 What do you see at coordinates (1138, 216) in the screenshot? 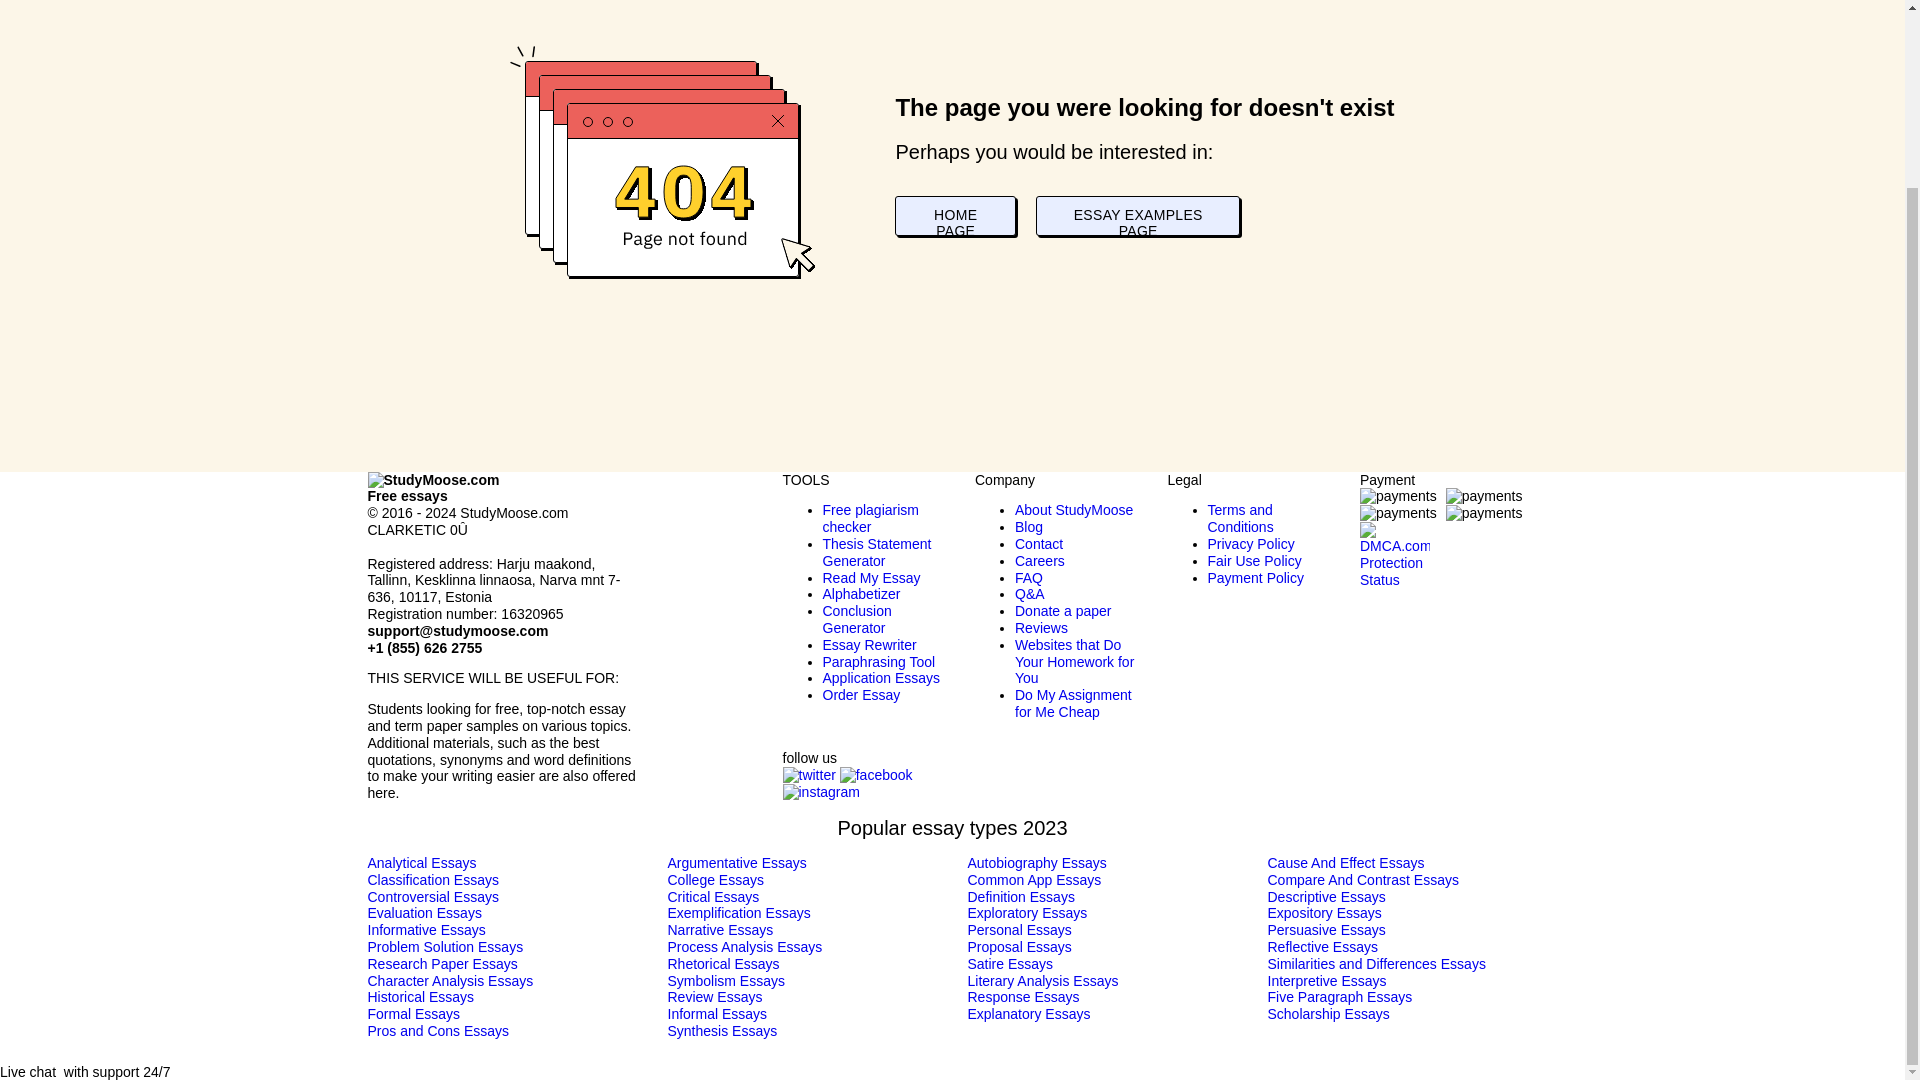
I see `ESSAY EXAMPLES PAGE` at bounding box center [1138, 216].